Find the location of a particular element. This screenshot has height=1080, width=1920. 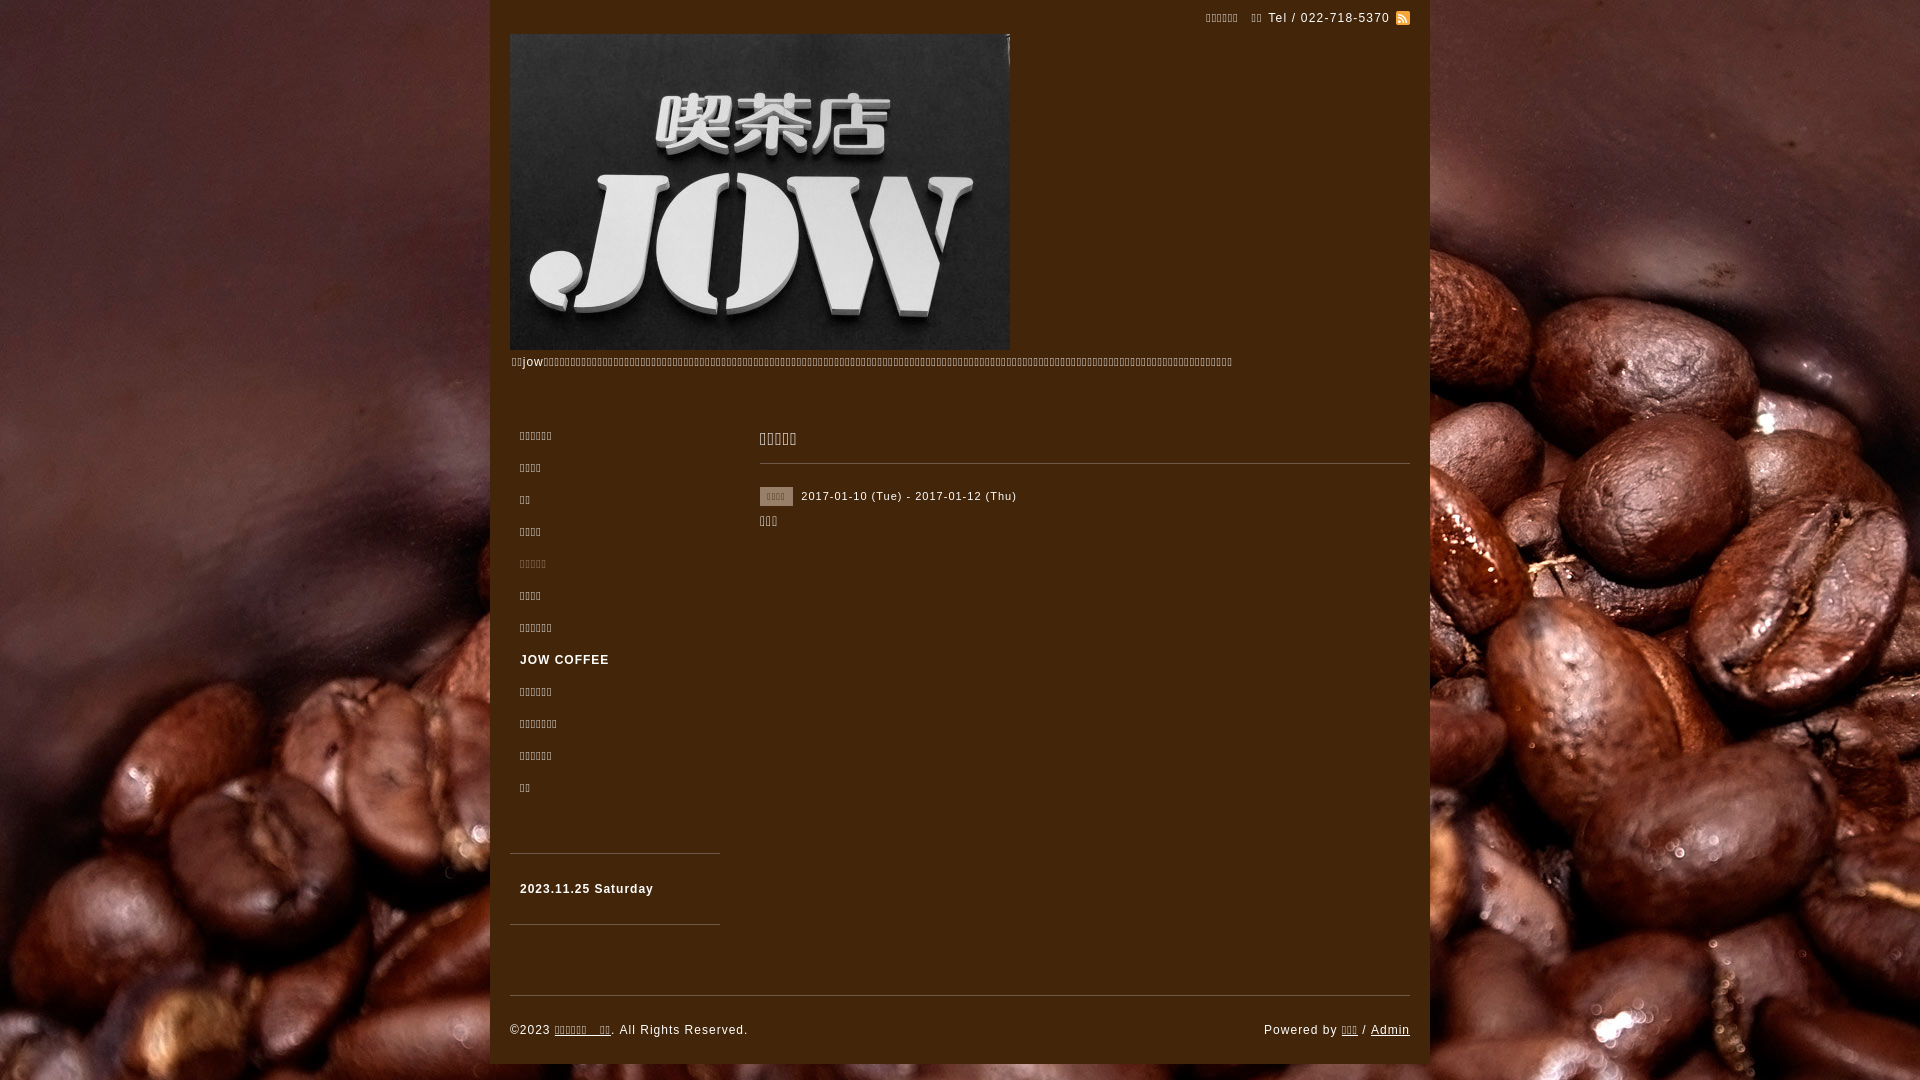

Admin is located at coordinates (1390, 1030).